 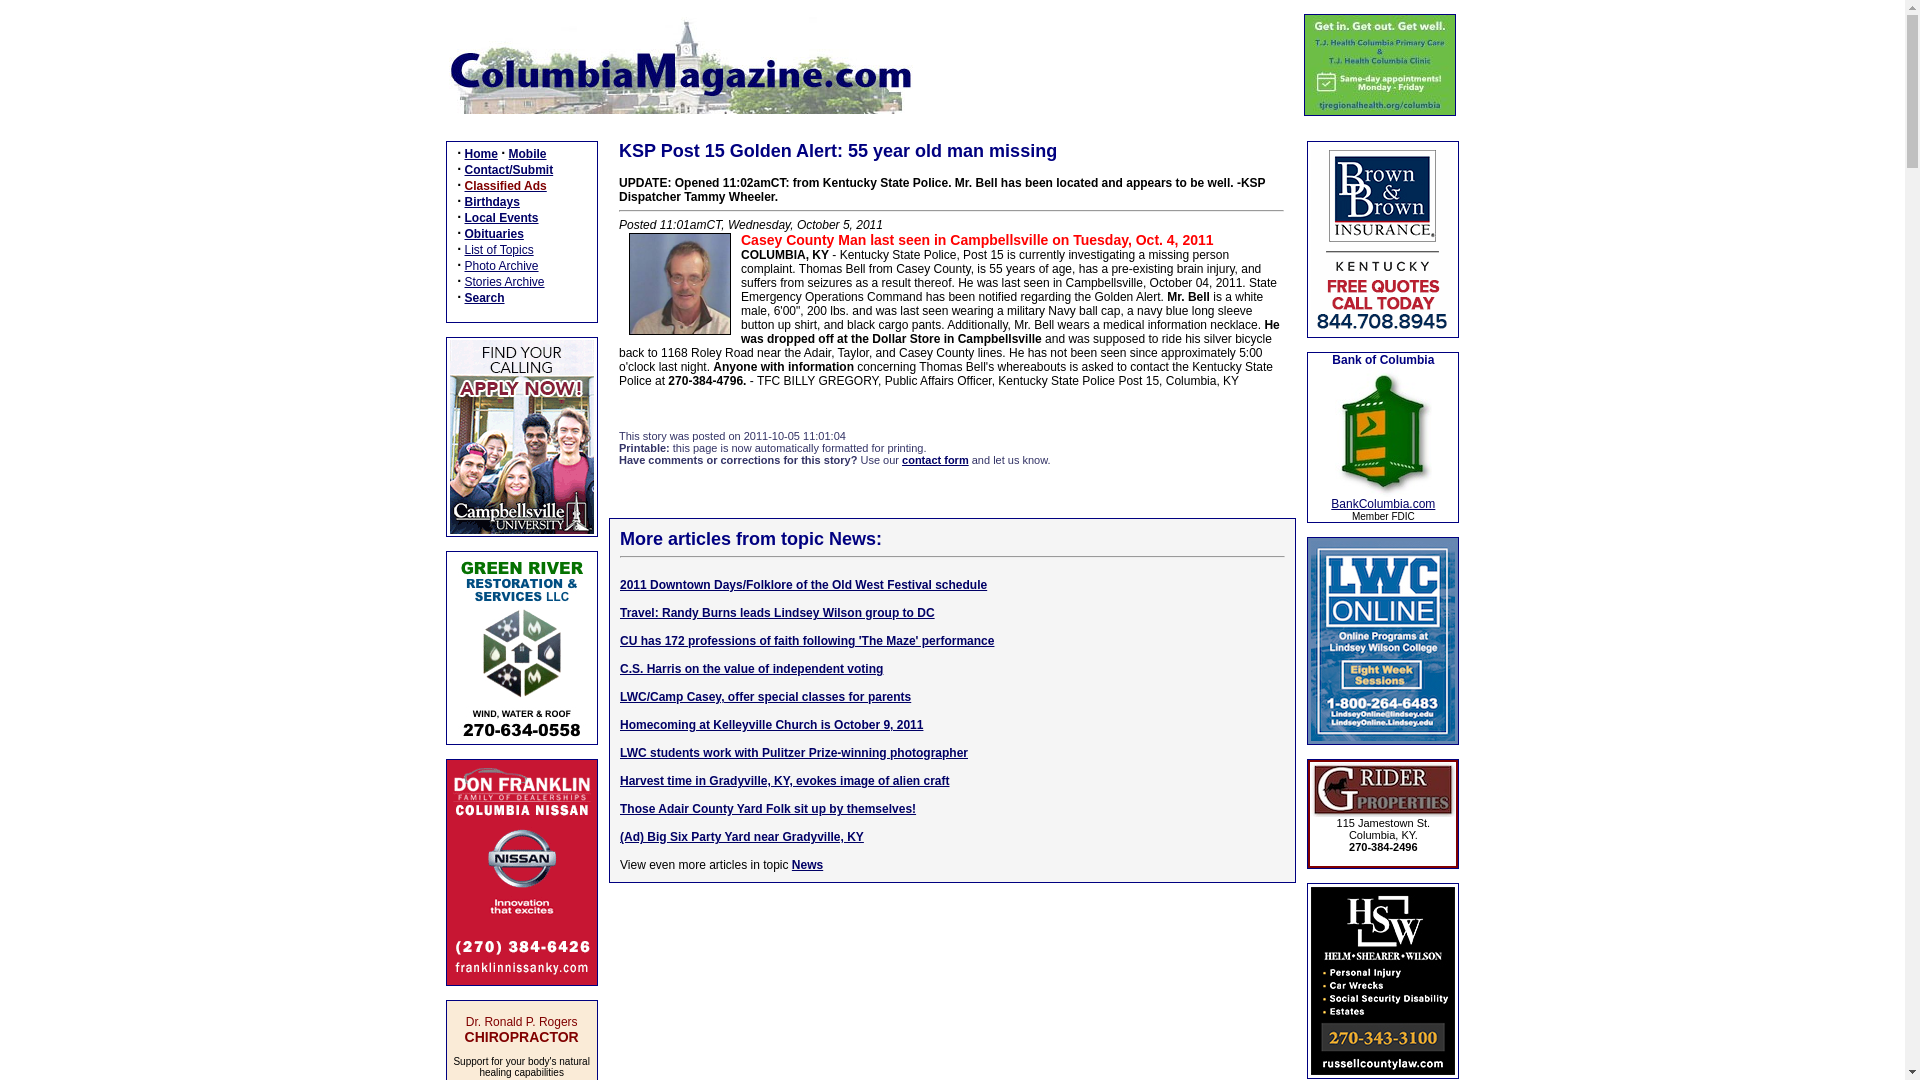 What do you see at coordinates (491, 202) in the screenshot?
I see `Birthdays` at bounding box center [491, 202].